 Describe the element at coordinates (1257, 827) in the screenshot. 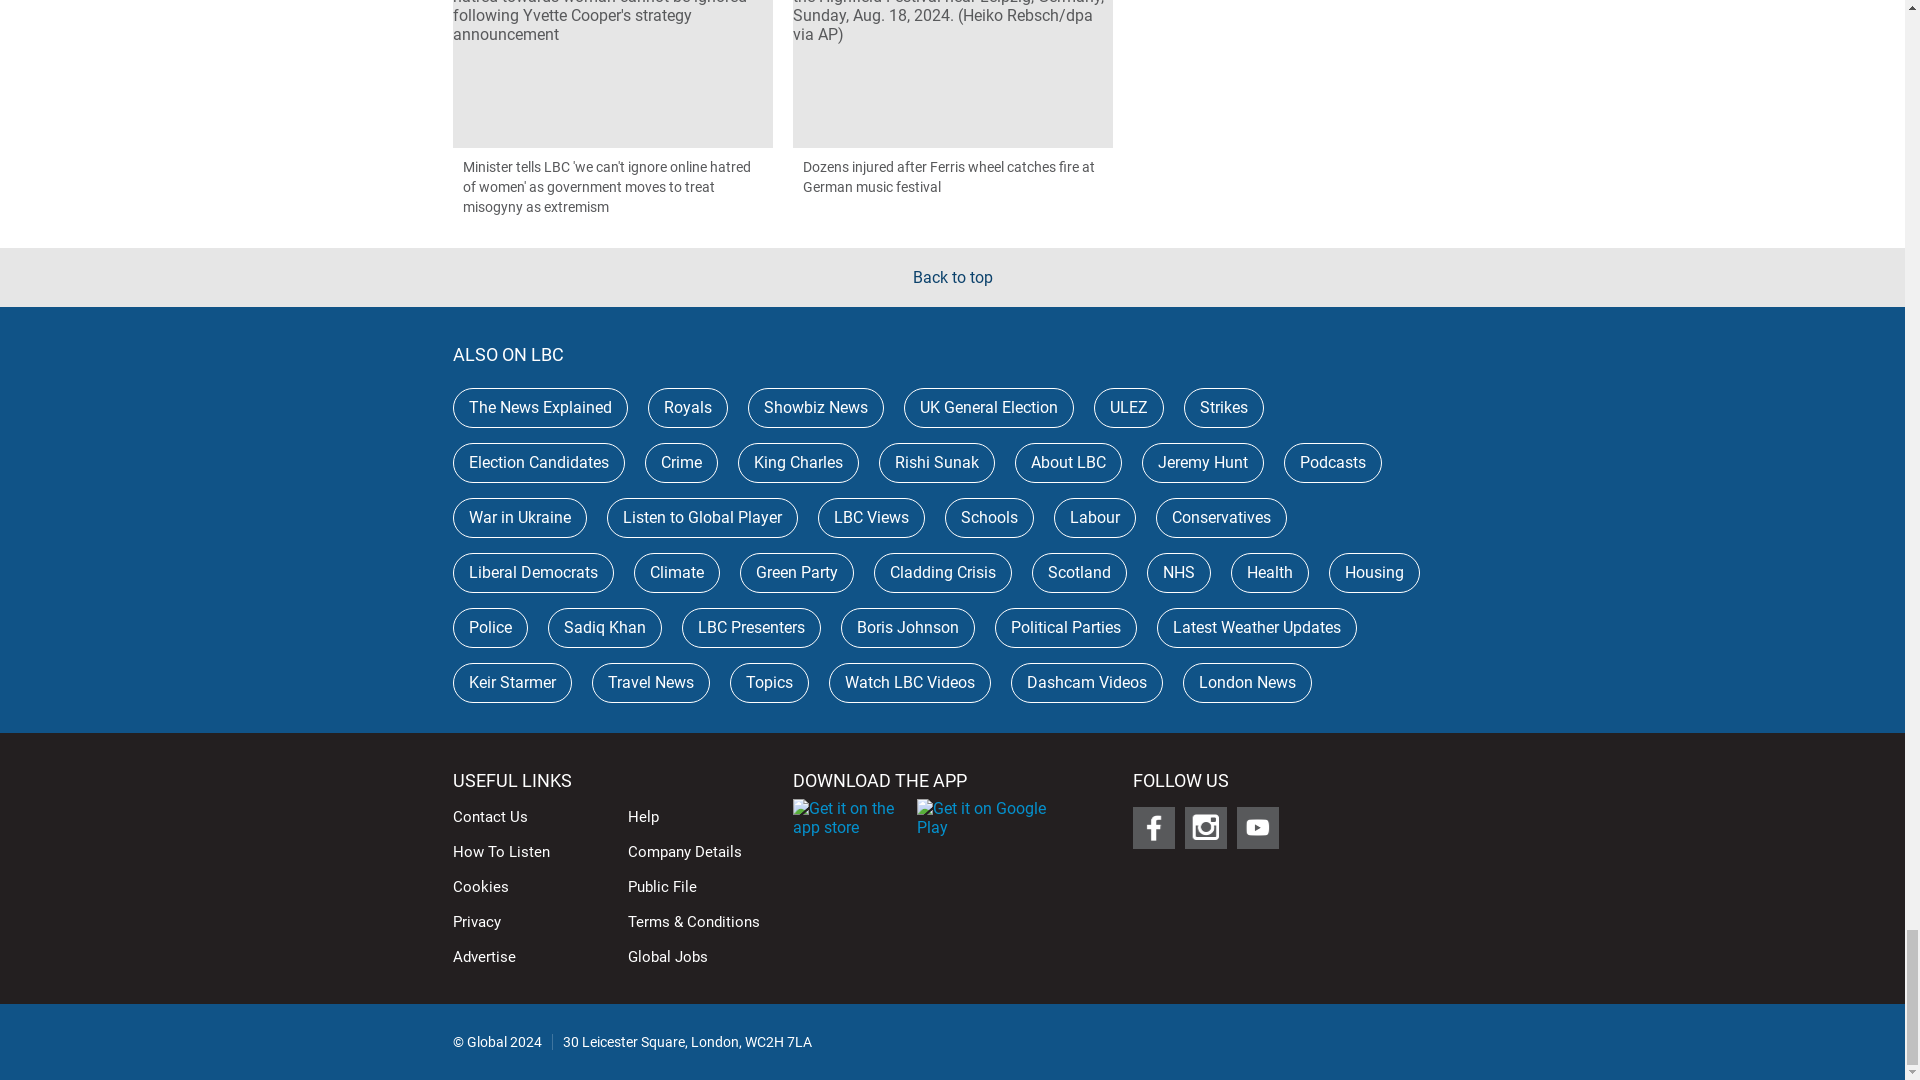

I see `Follow LBC on Youtube` at that location.